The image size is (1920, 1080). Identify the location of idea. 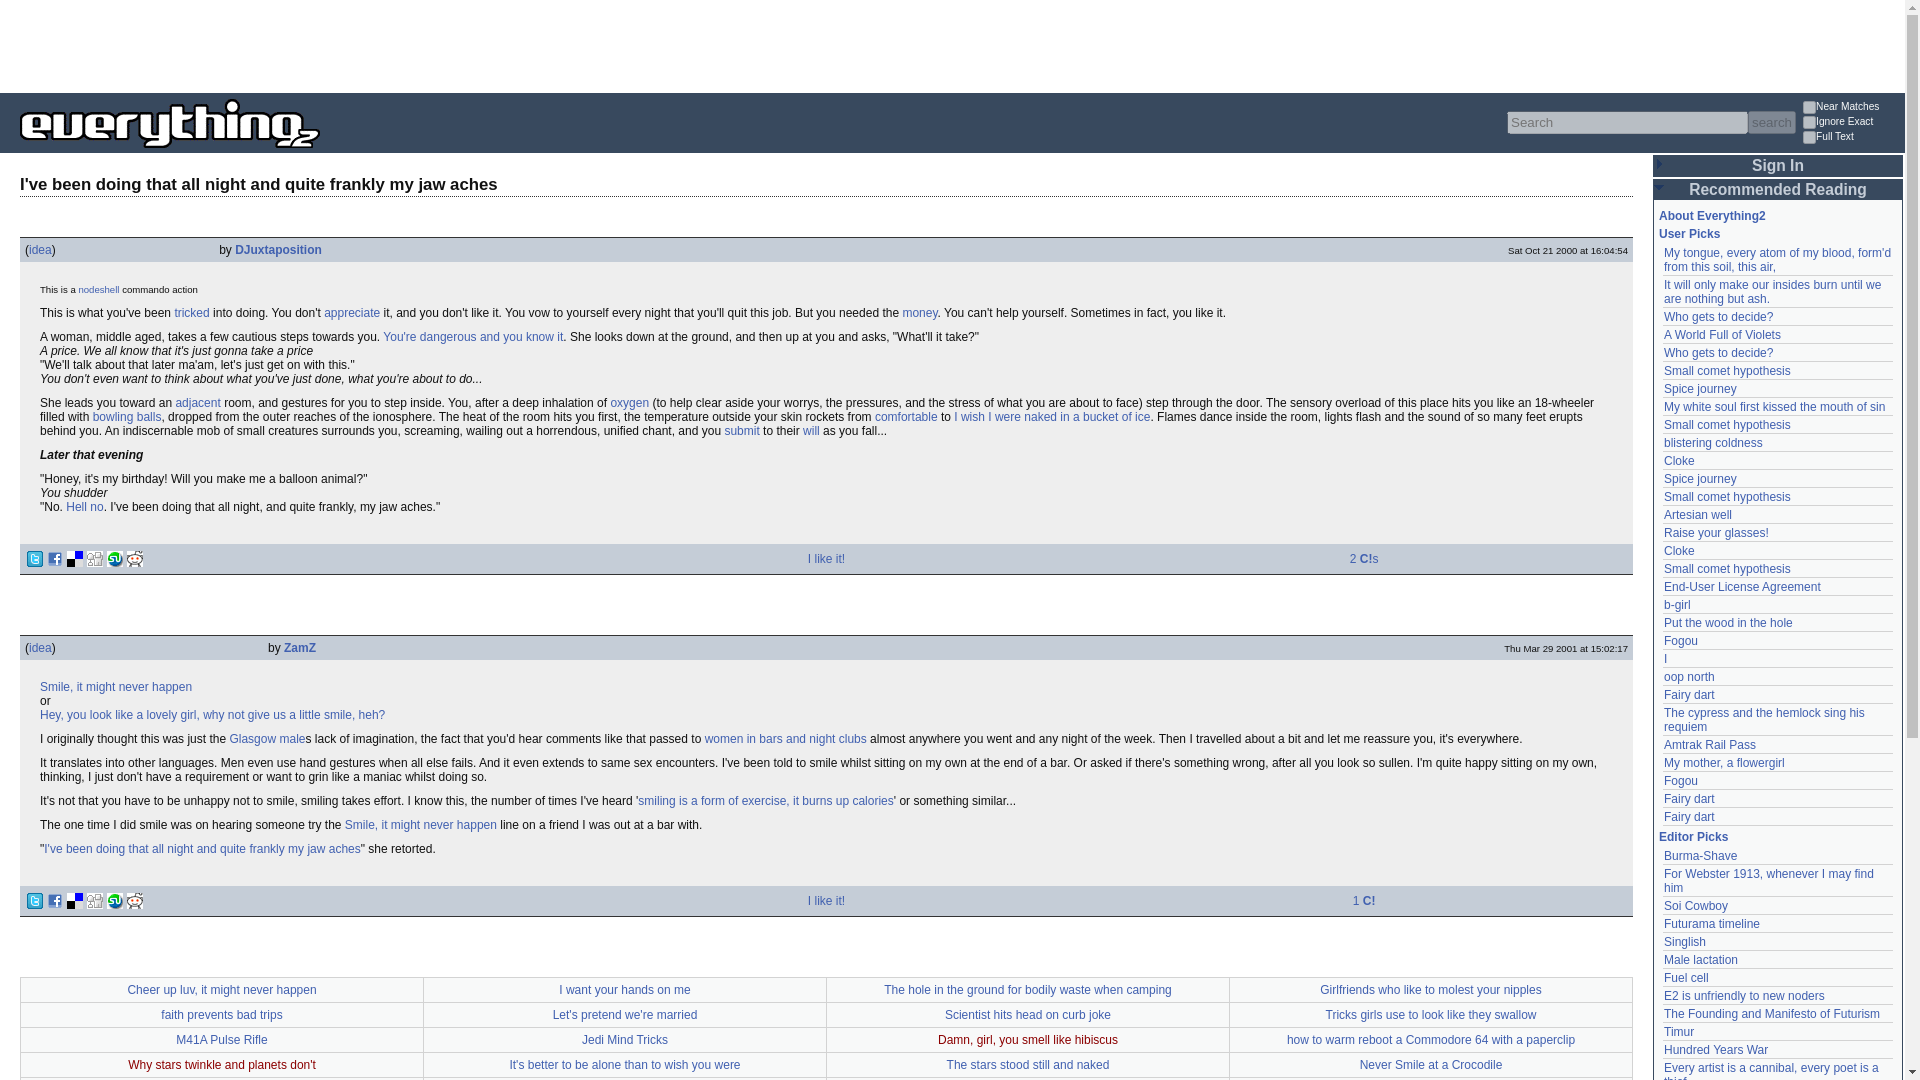
(40, 250).